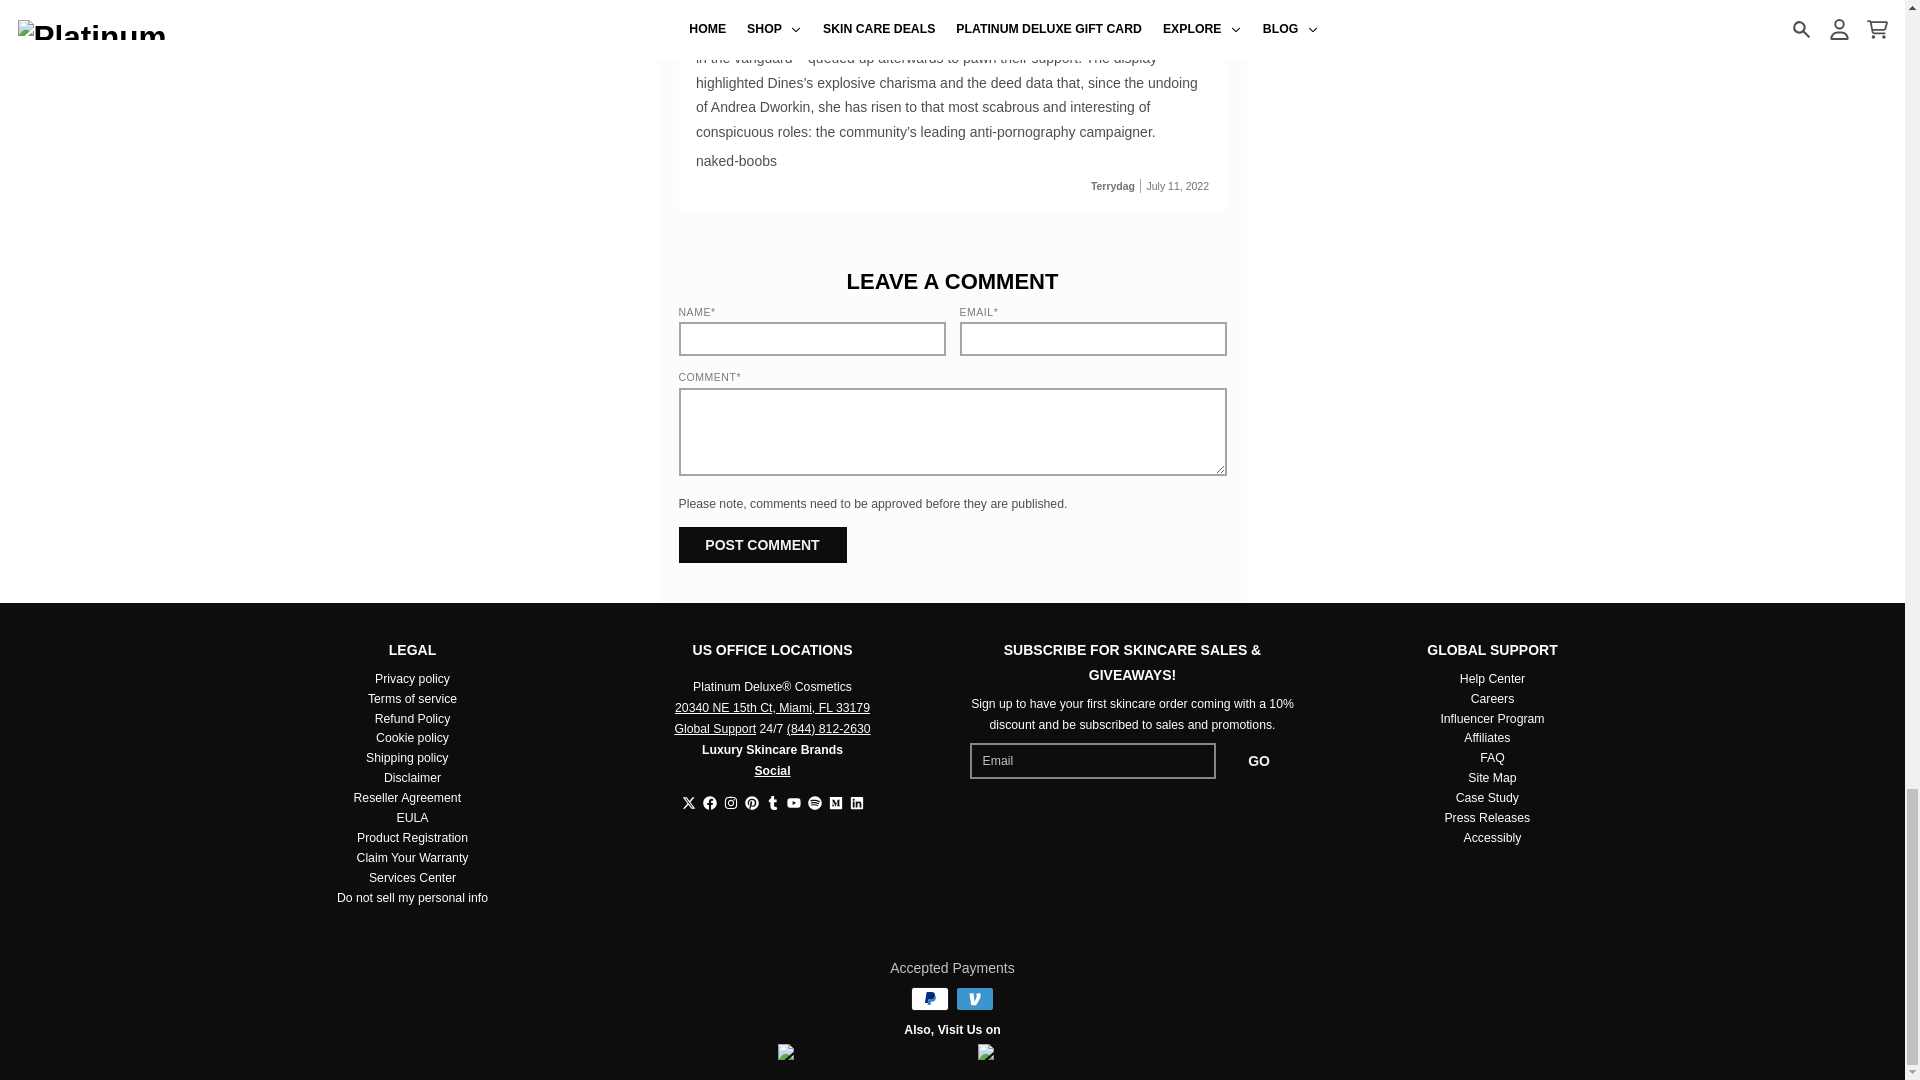 The width and height of the screenshot is (1920, 1080). I want to click on YouTube - Platinum Deluxe Cosmetics, so click(792, 802).